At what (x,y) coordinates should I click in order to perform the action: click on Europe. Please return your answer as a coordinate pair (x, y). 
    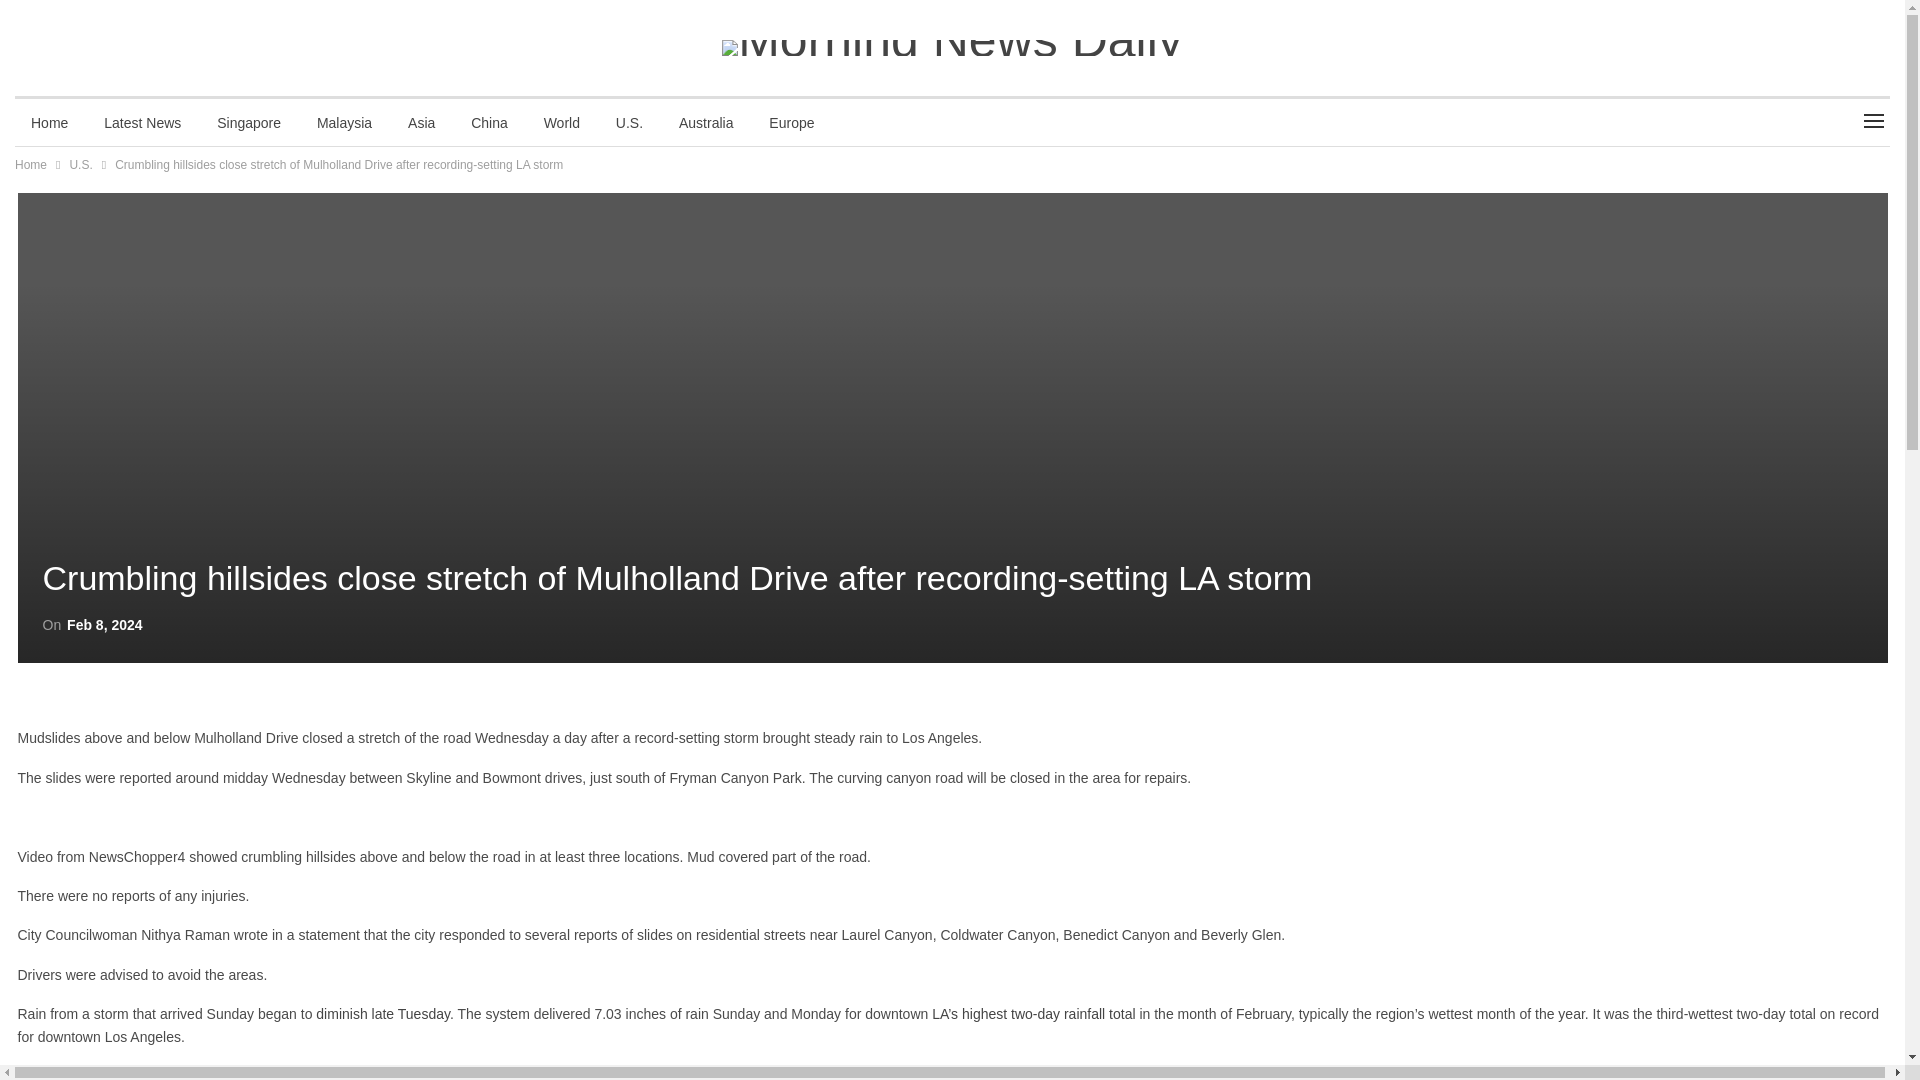
    Looking at the image, I should click on (790, 122).